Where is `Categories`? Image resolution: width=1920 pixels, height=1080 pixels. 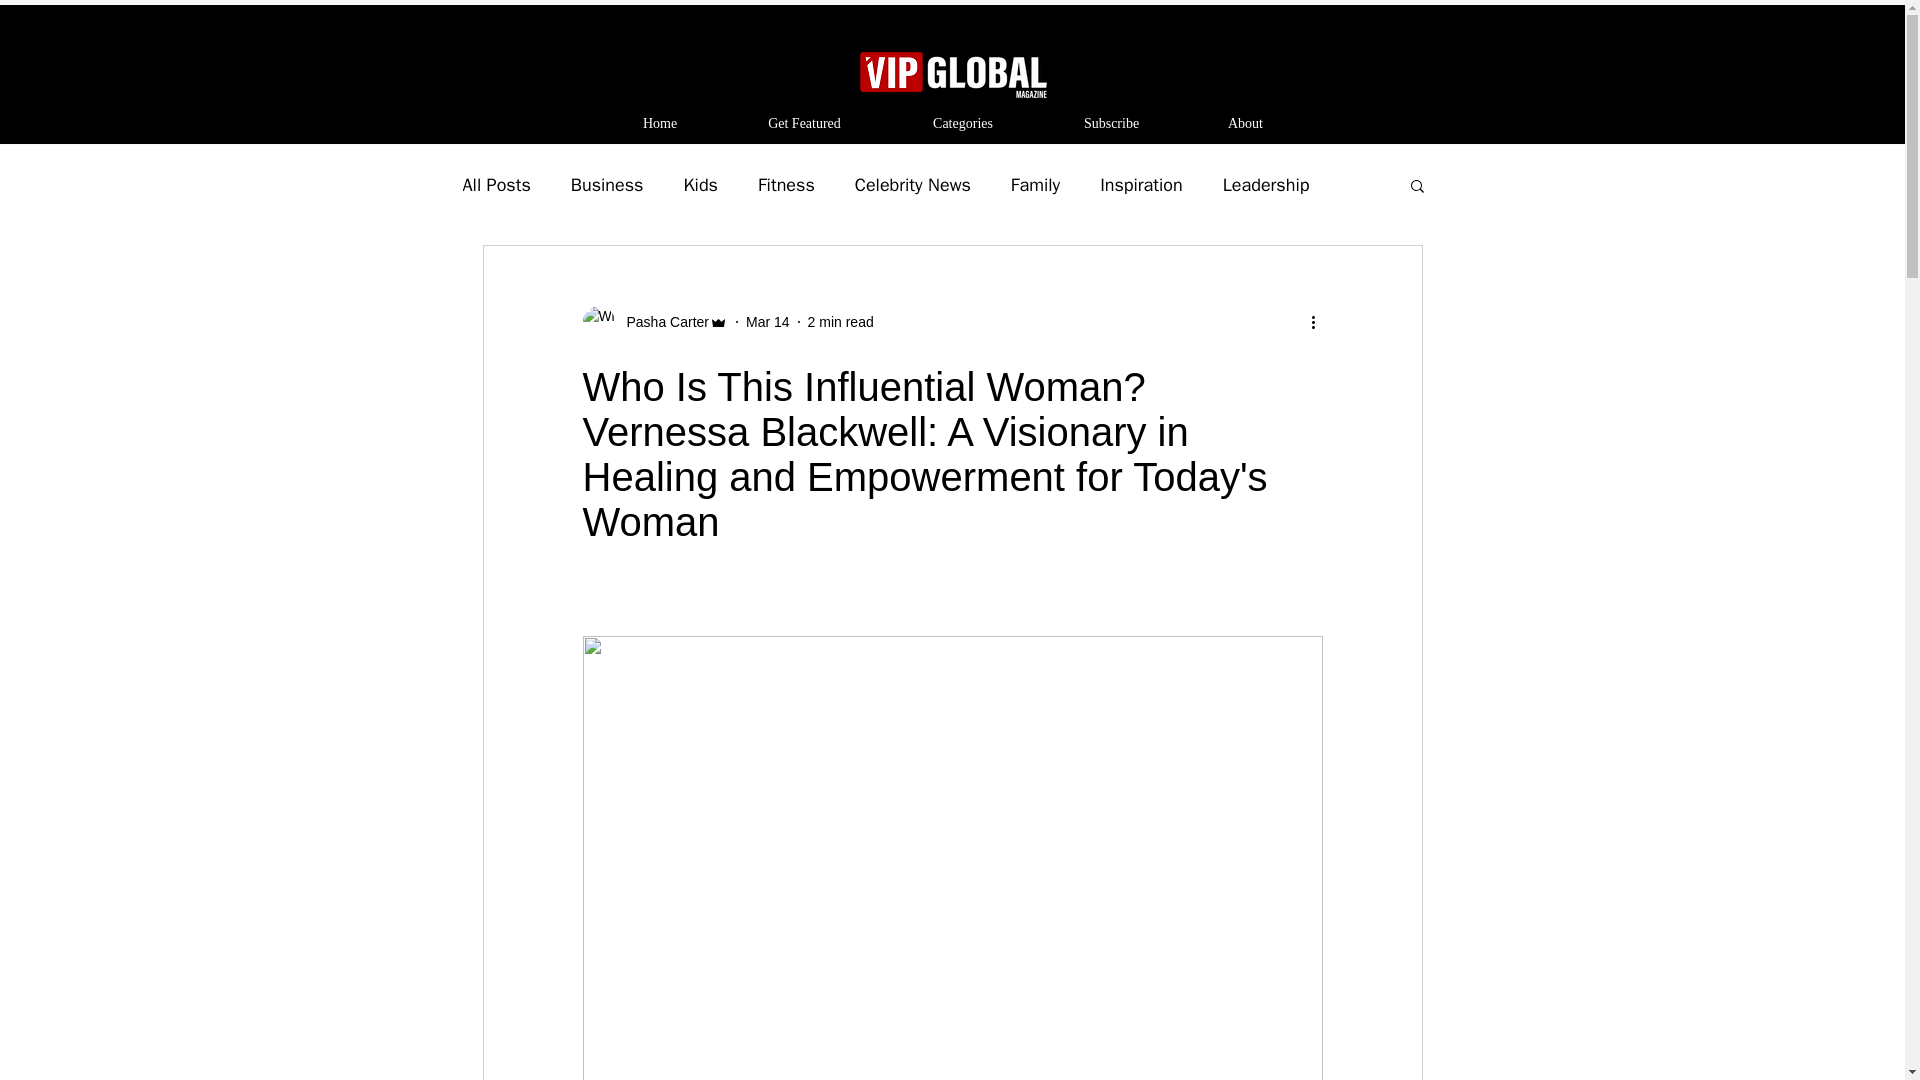 Categories is located at coordinates (962, 124).